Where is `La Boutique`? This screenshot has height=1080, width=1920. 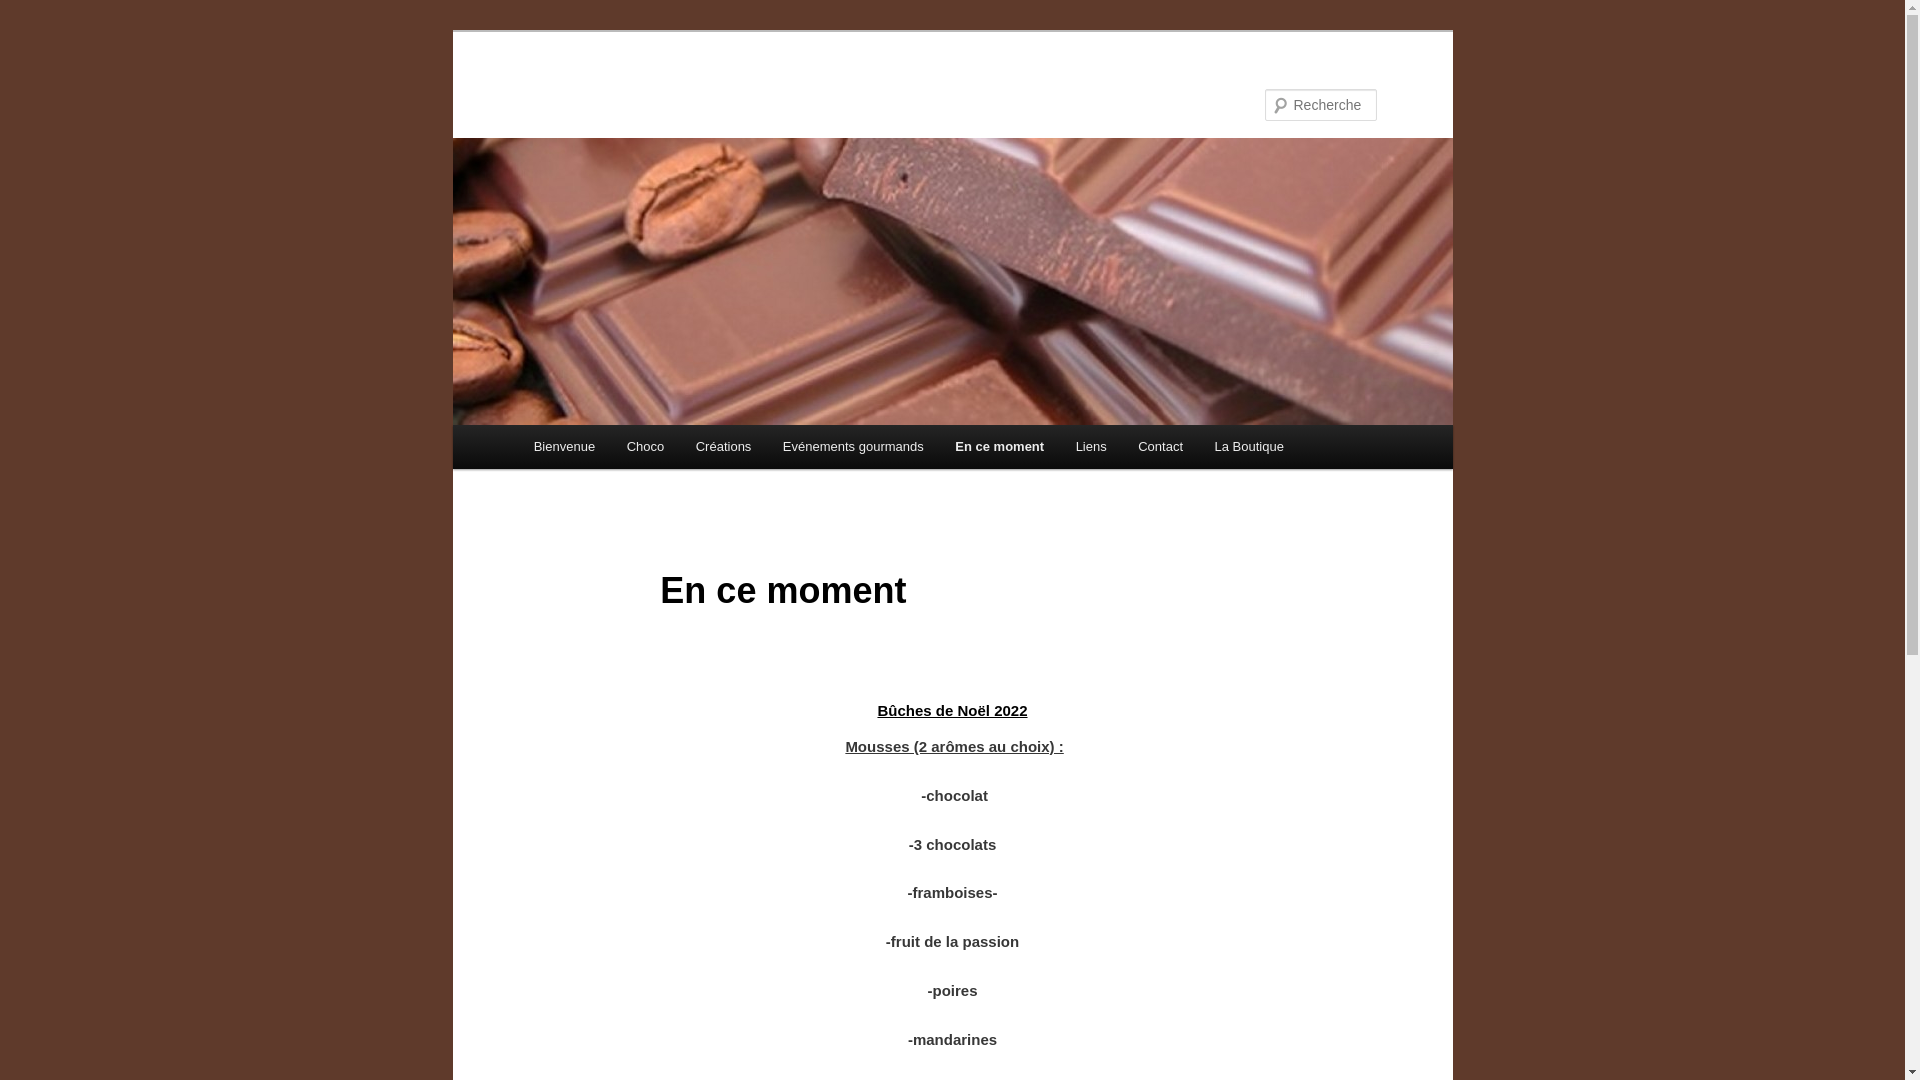
La Boutique is located at coordinates (1250, 446).